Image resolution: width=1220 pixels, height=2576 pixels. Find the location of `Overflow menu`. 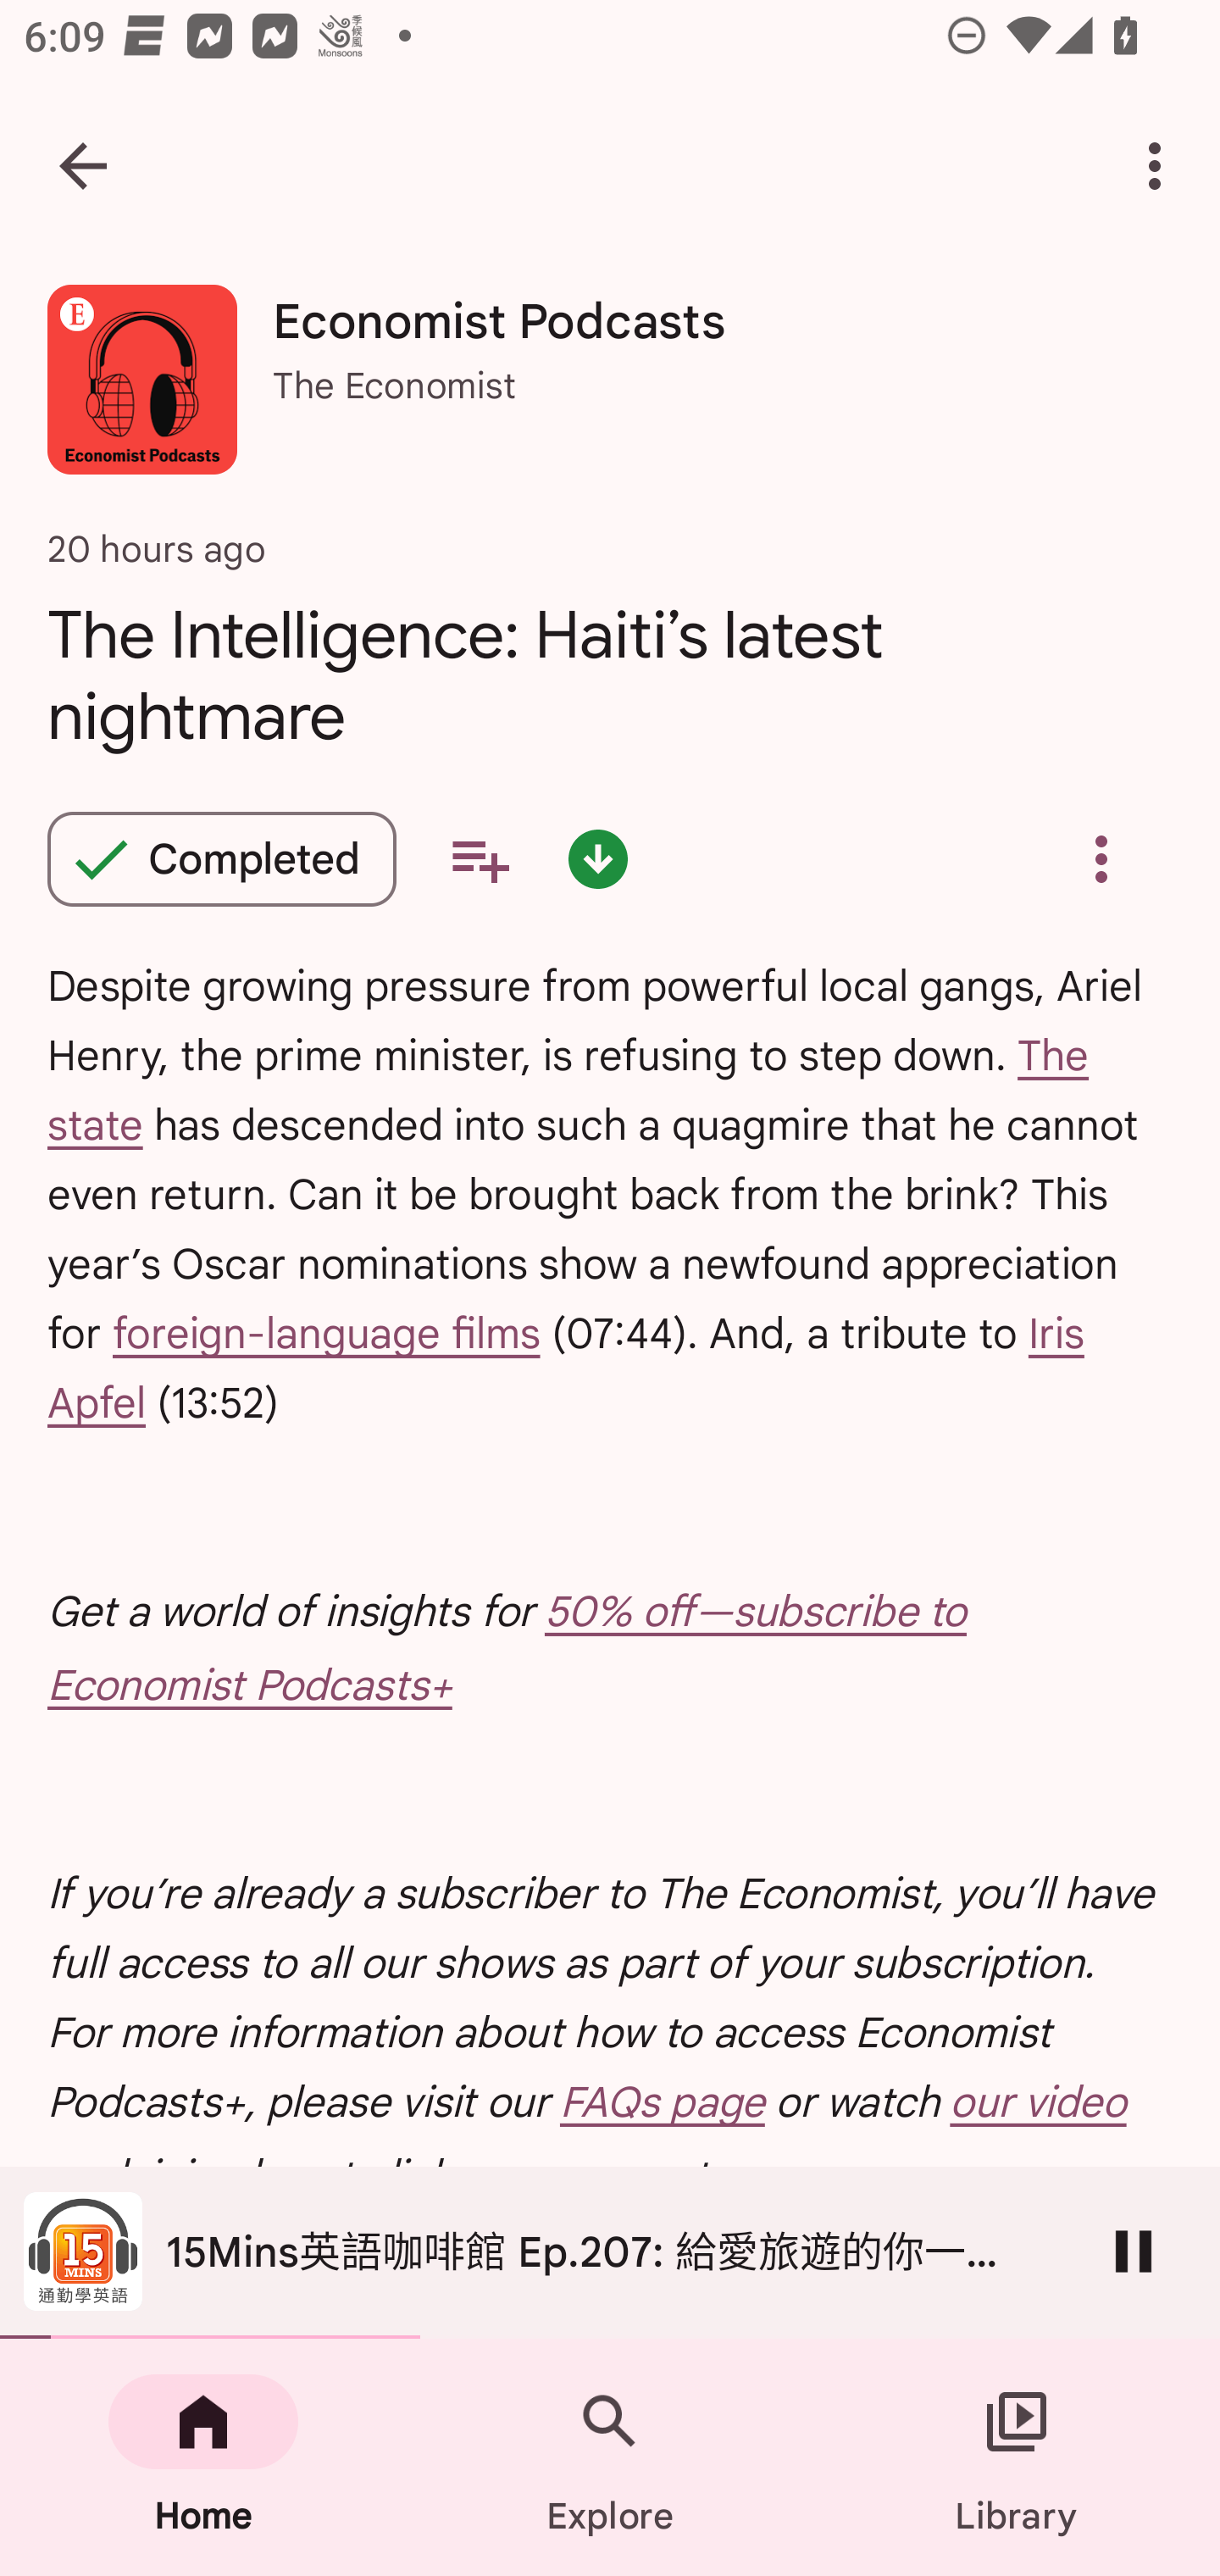

Overflow menu is located at coordinates (1101, 859).